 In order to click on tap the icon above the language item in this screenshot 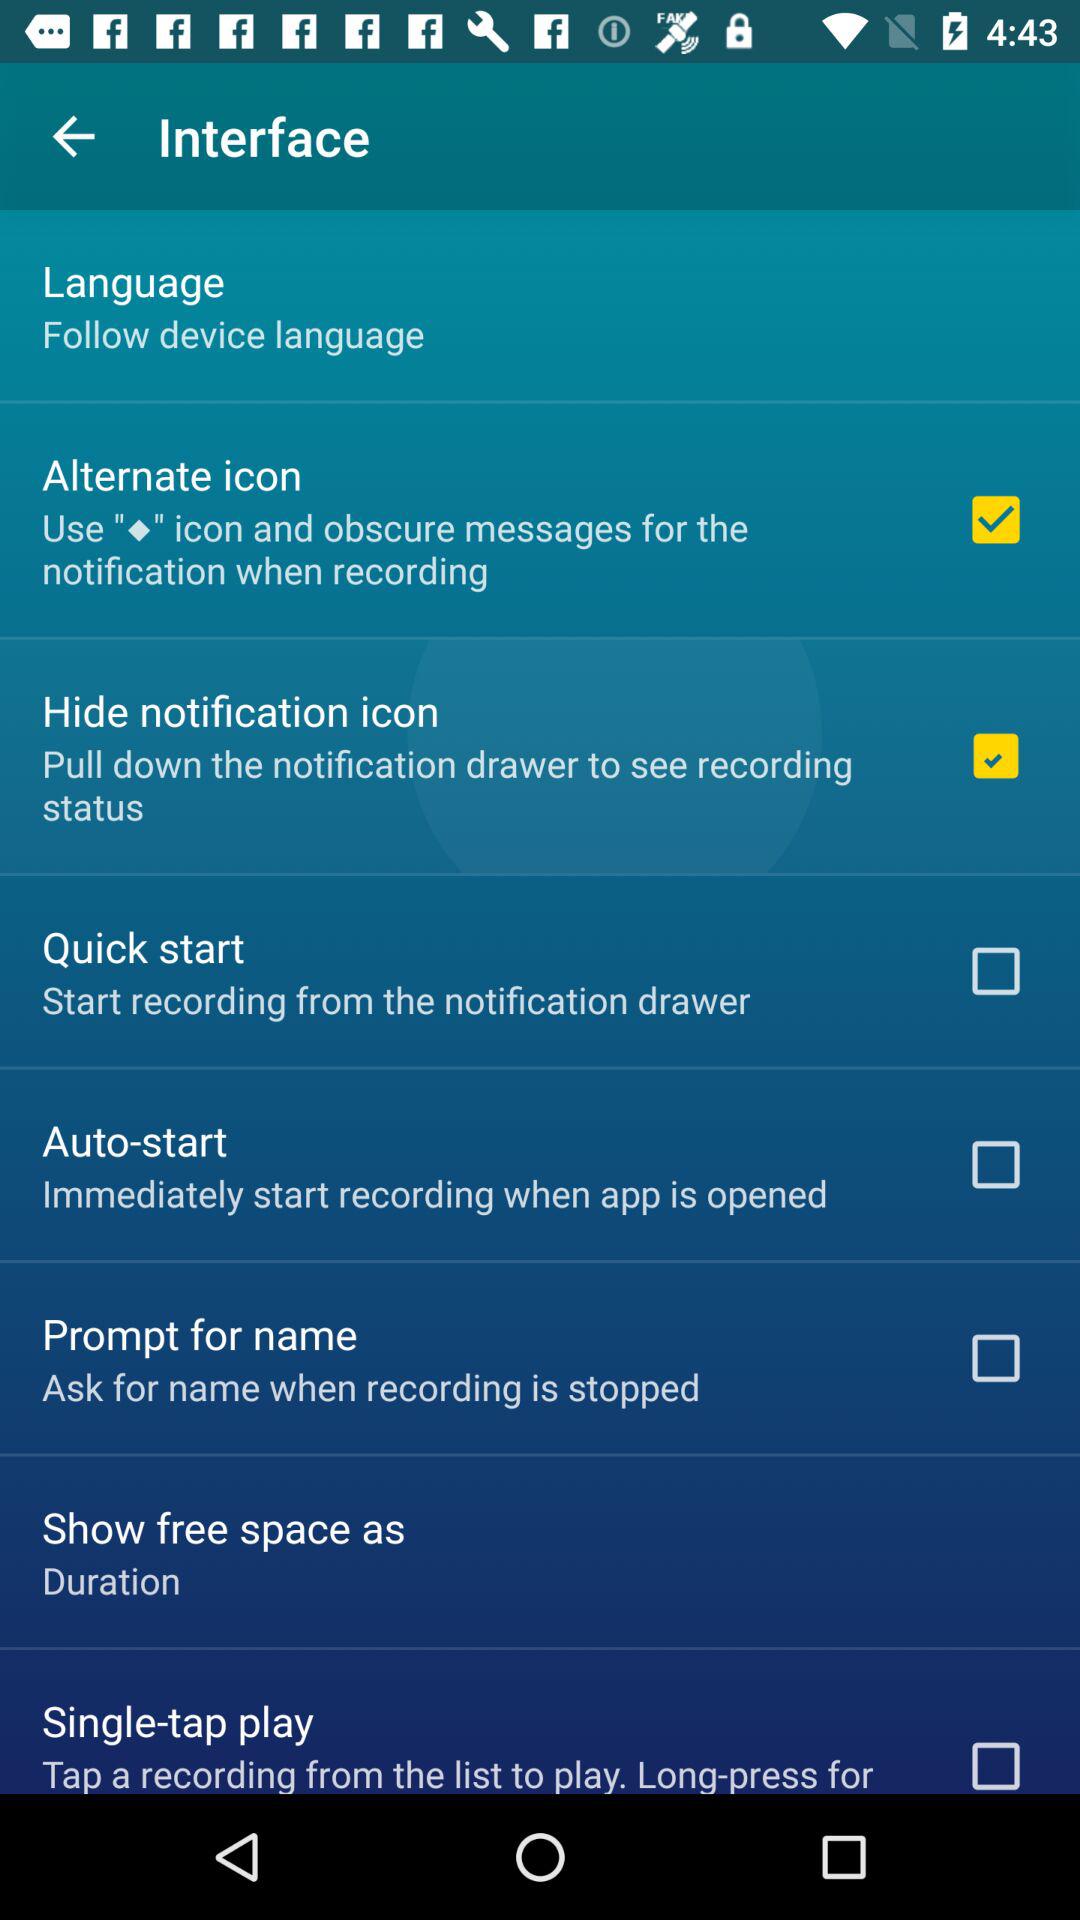, I will do `click(73, 136)`.